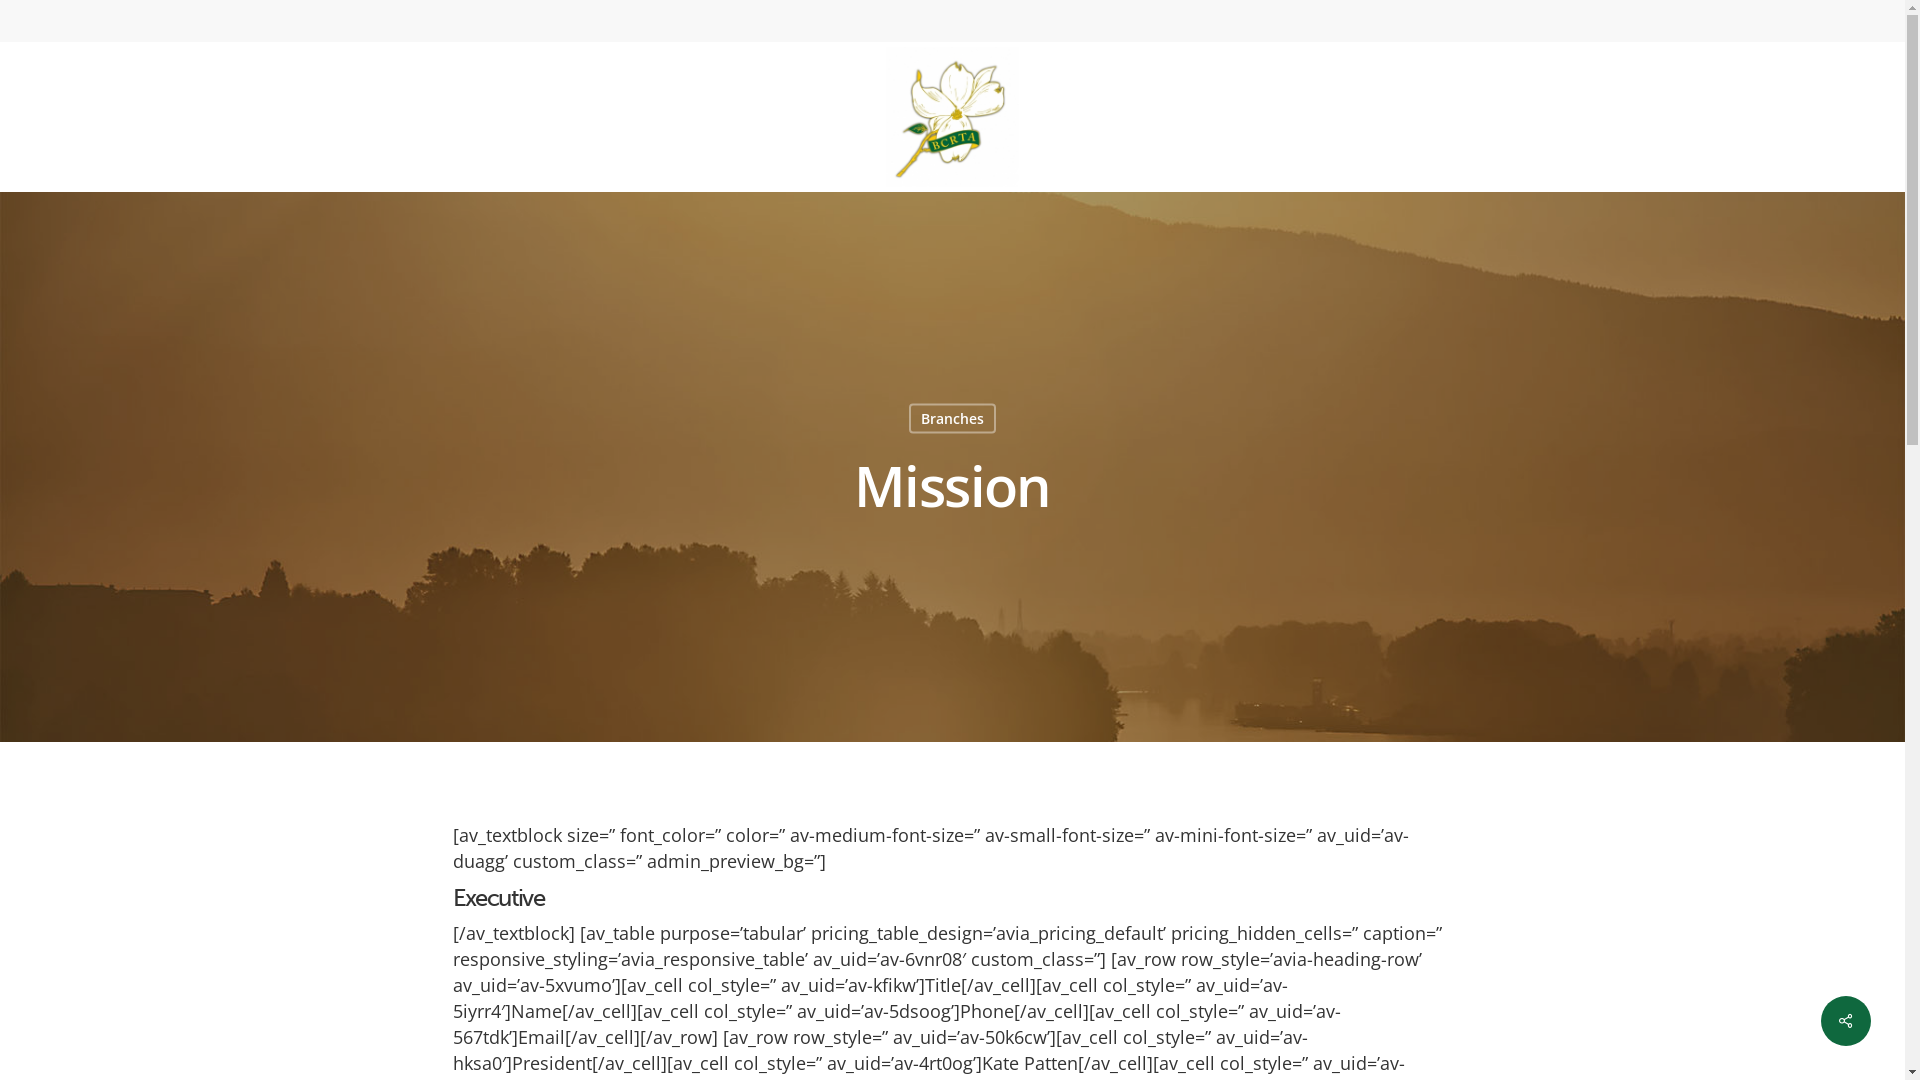 The image size is (1920, 1080). I want to click on twitter, so click(1458, 1047).